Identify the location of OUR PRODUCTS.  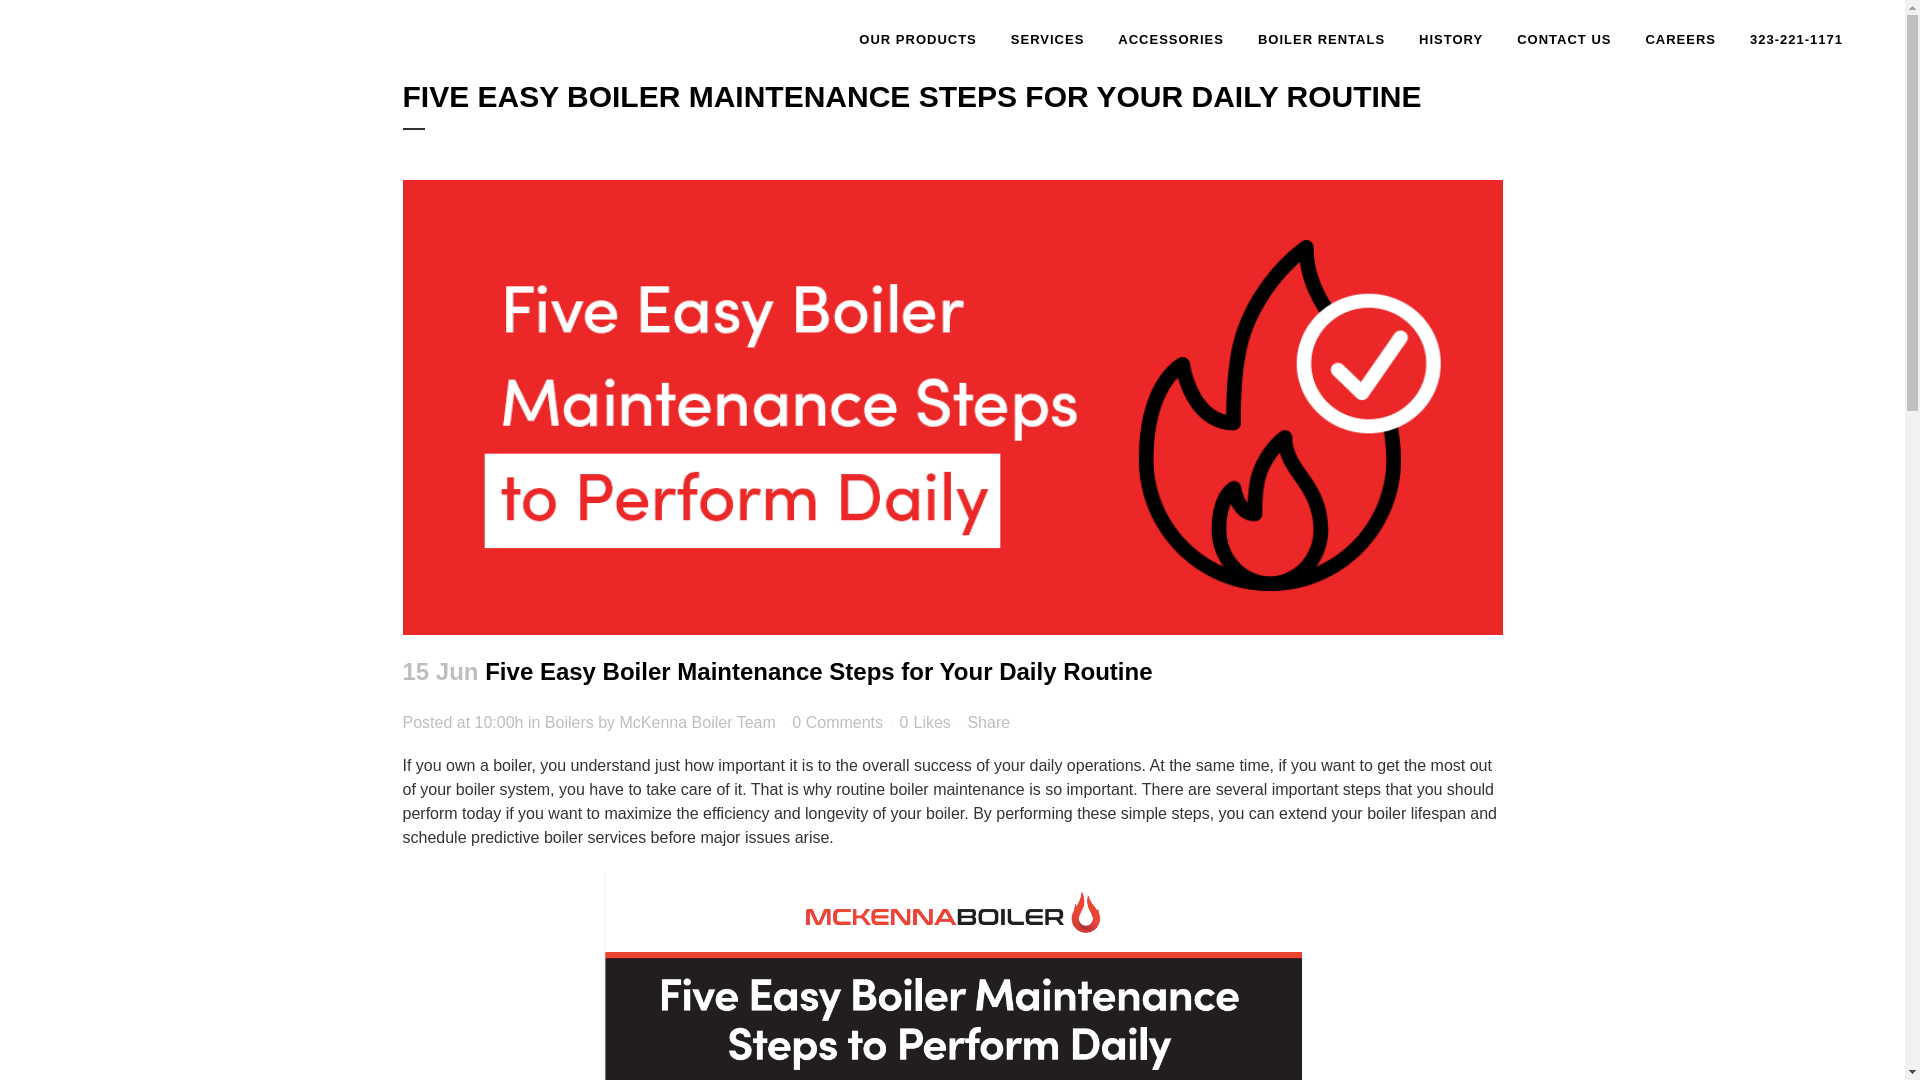
(917, 40).